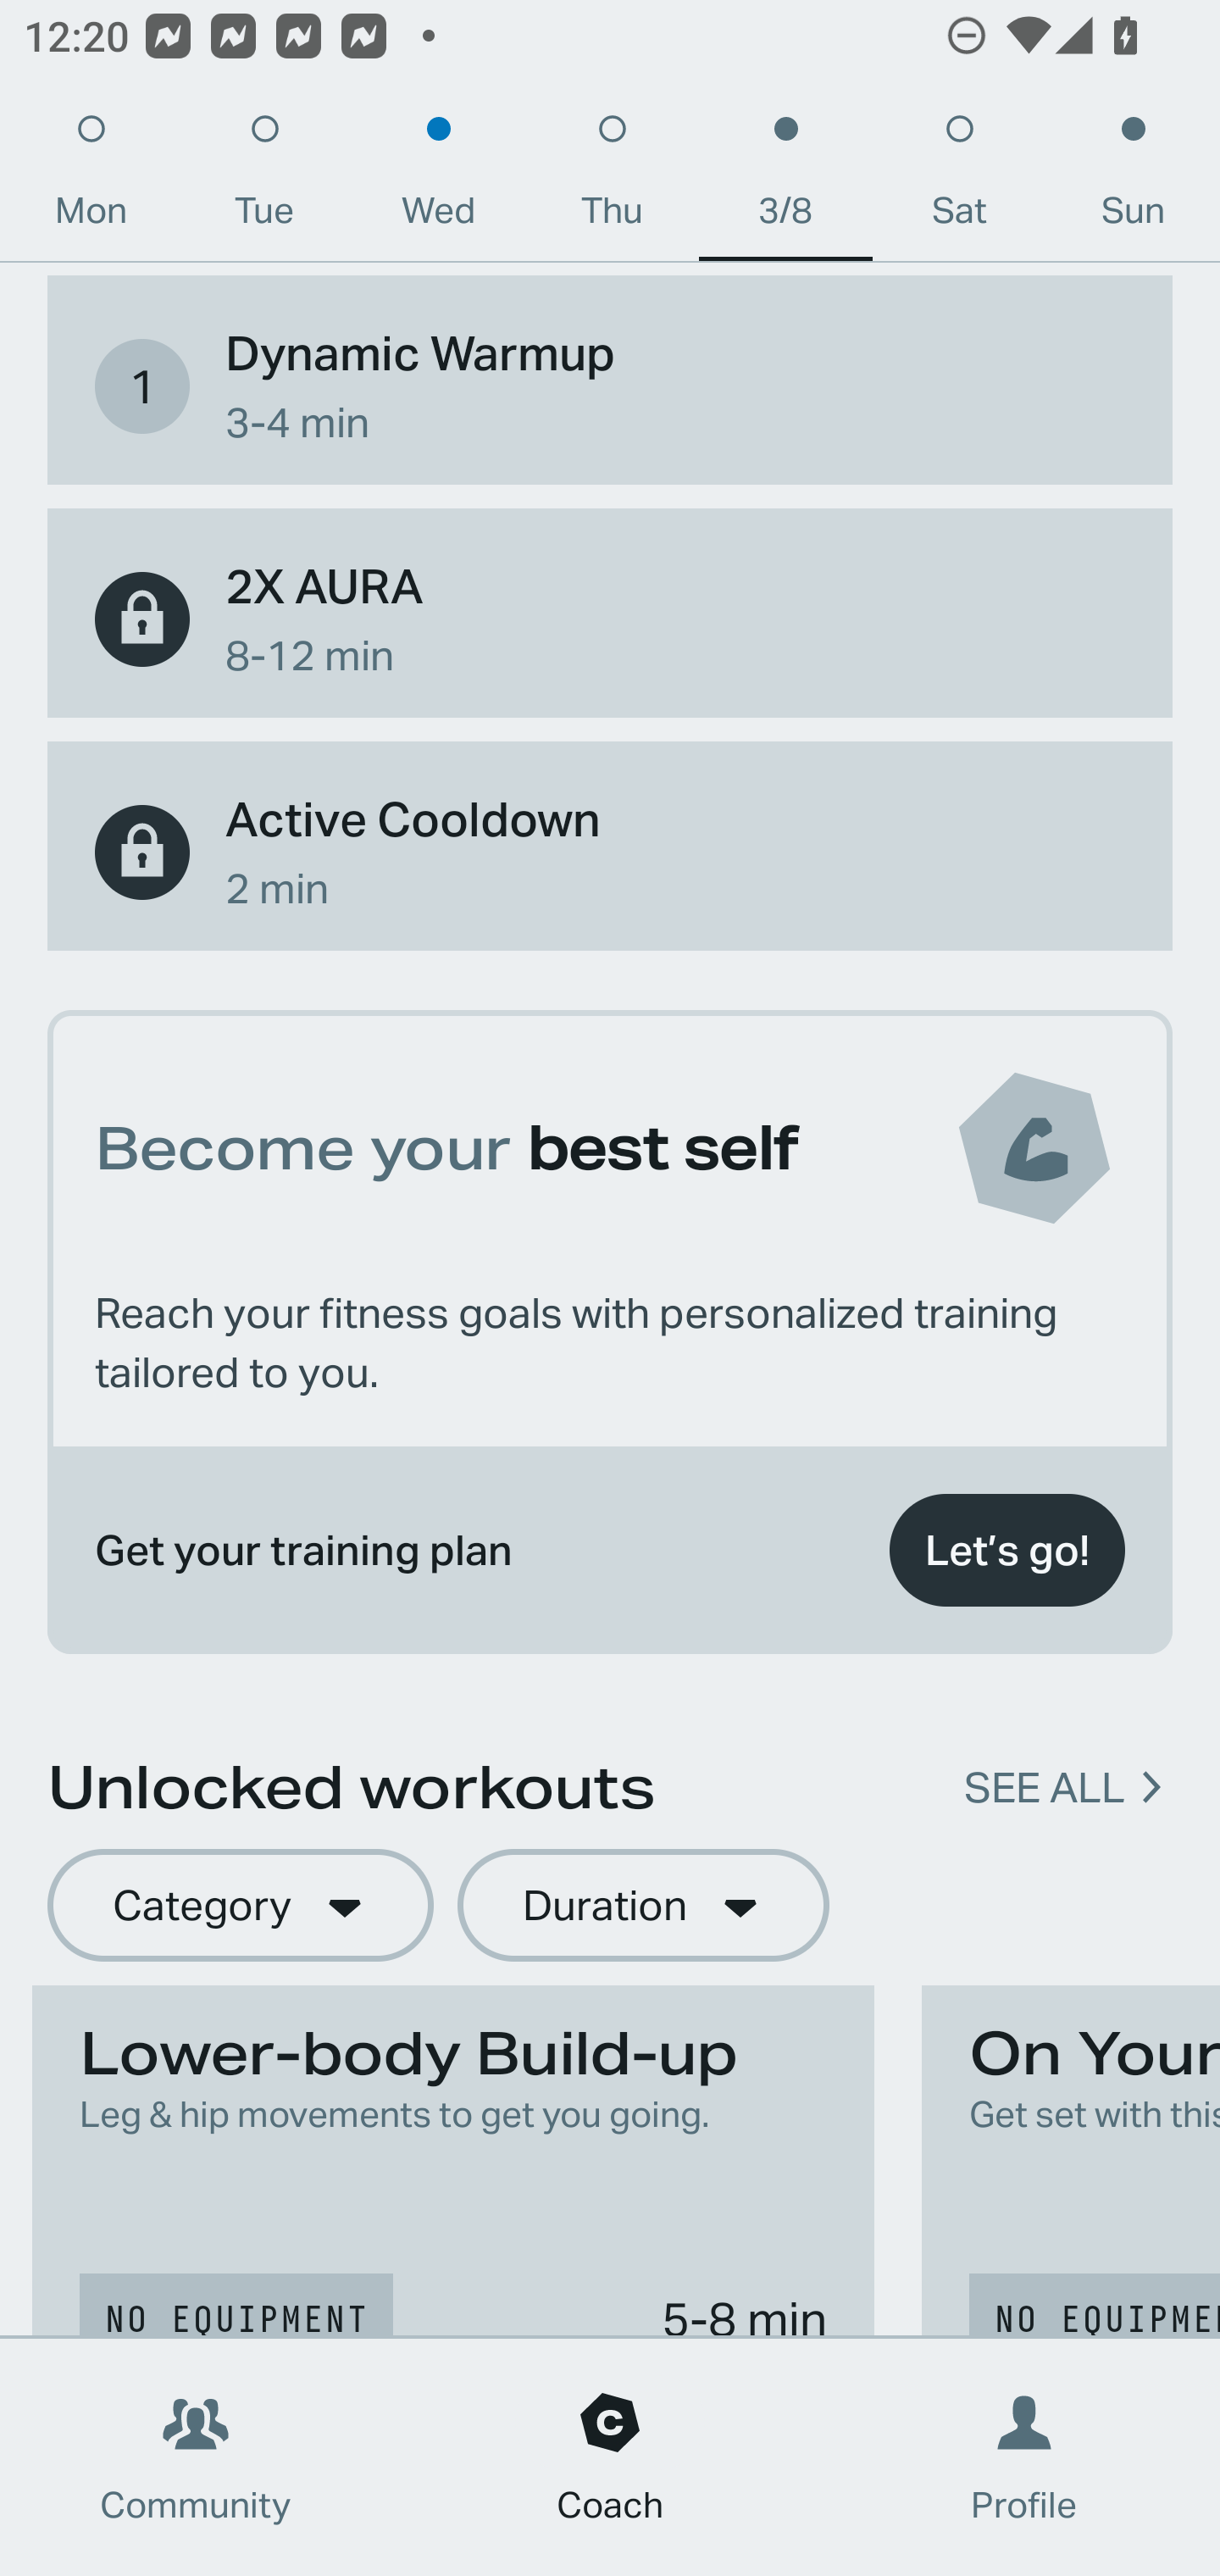 This screenshot has width=1220, height=2576. Describe the element at coordinates (610, 386) in the screenshot. I see `1 Dynamic Warmup 3-4 min` at that location.